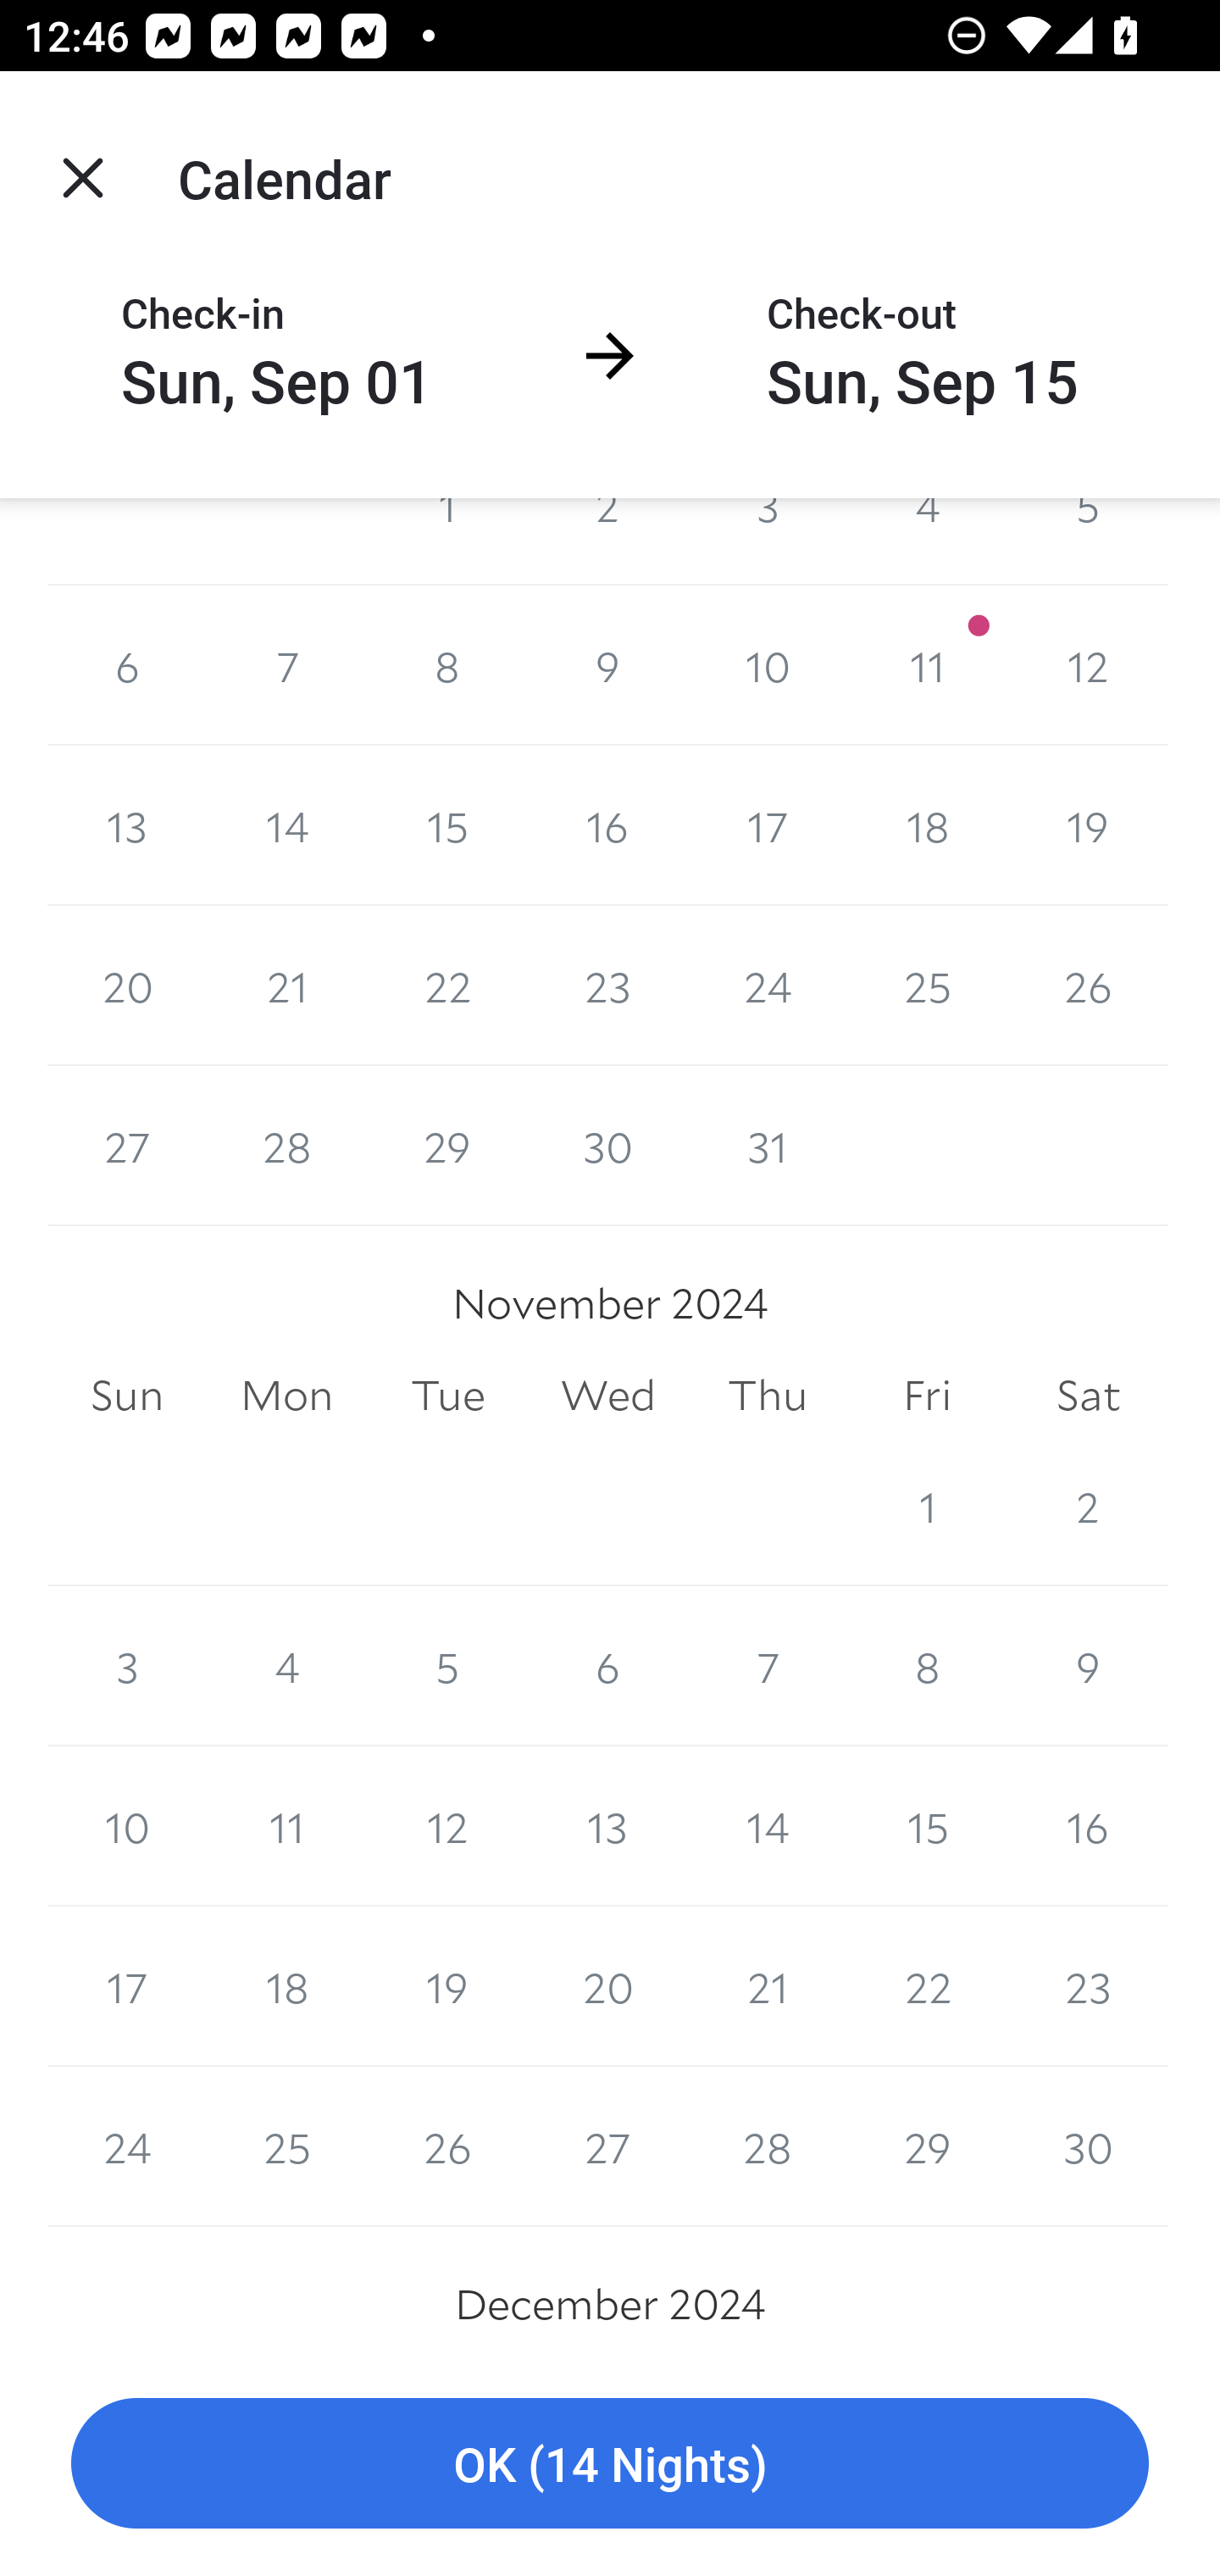 The height and width of the screenshot is (2576, 1220). I want to click on 10 10 November 2024, so click(127, 1826).